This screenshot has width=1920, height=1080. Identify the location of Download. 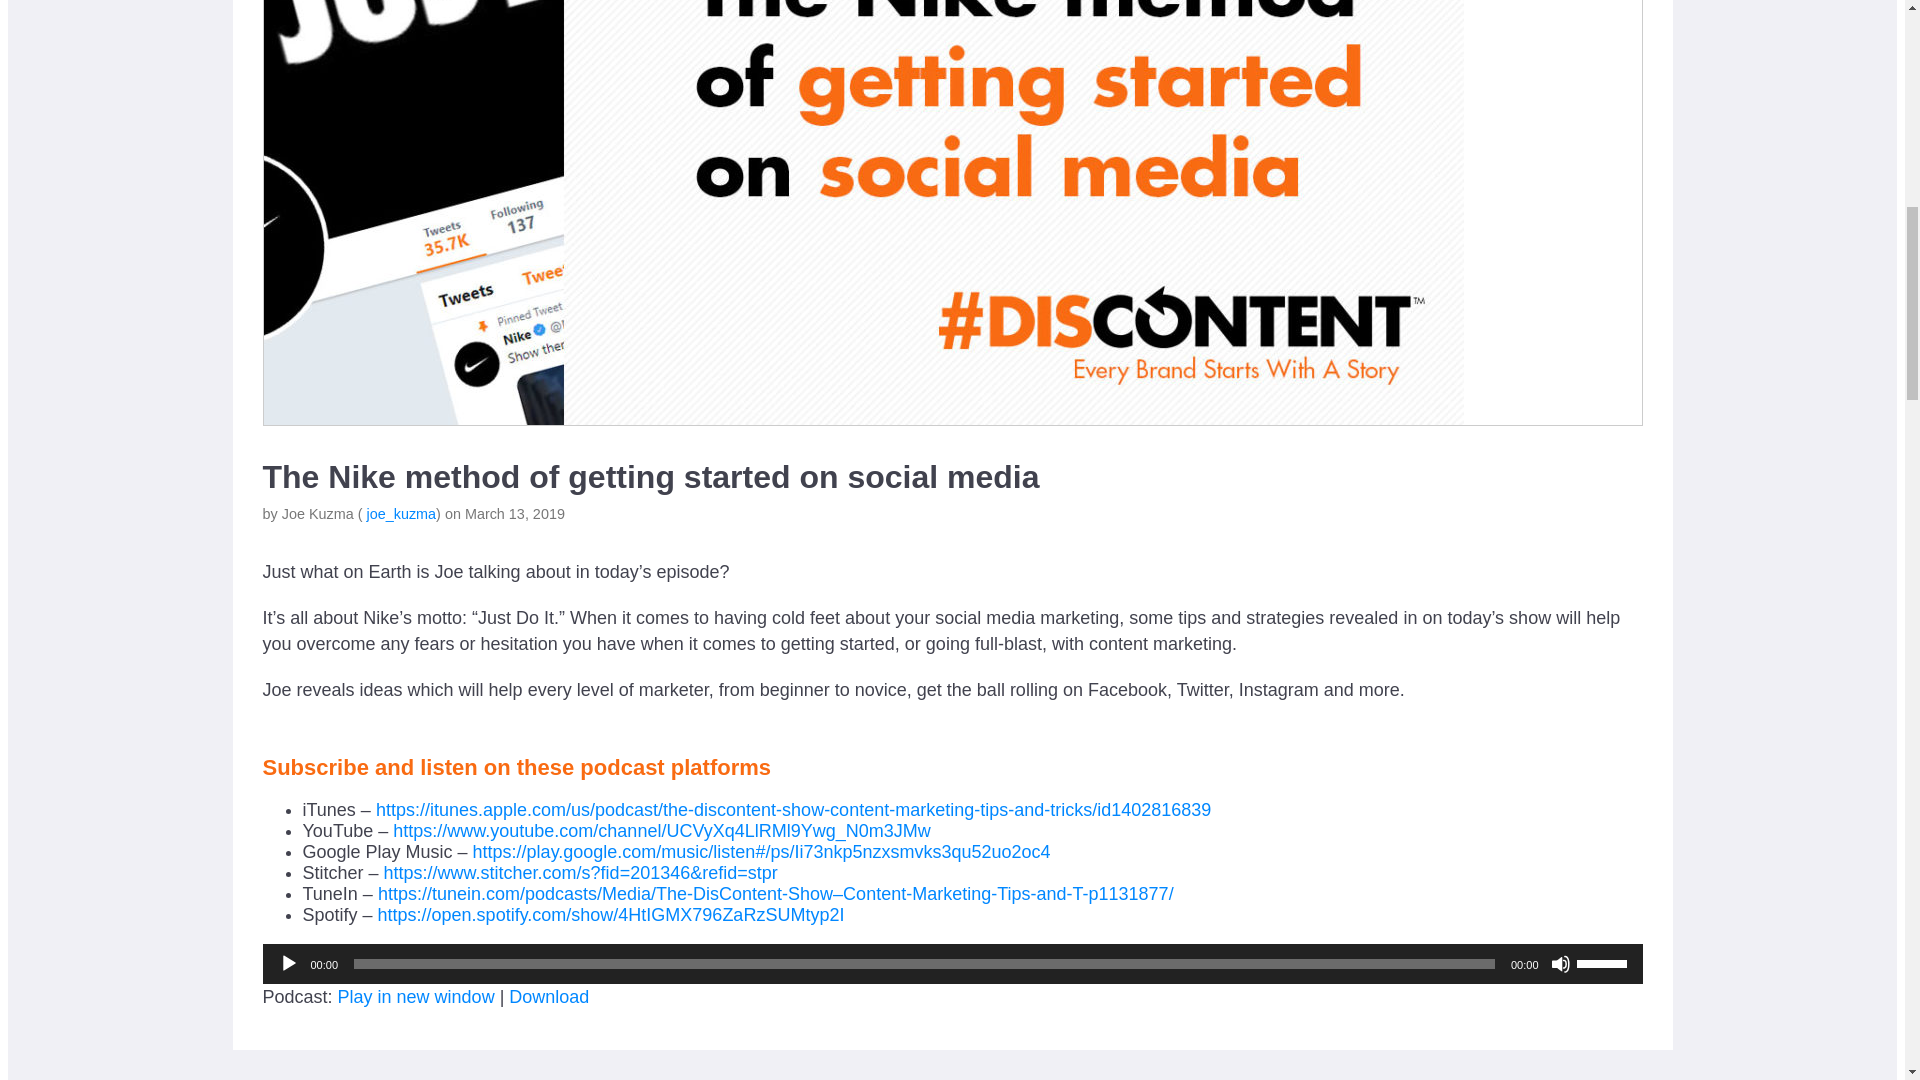
(548, 996).